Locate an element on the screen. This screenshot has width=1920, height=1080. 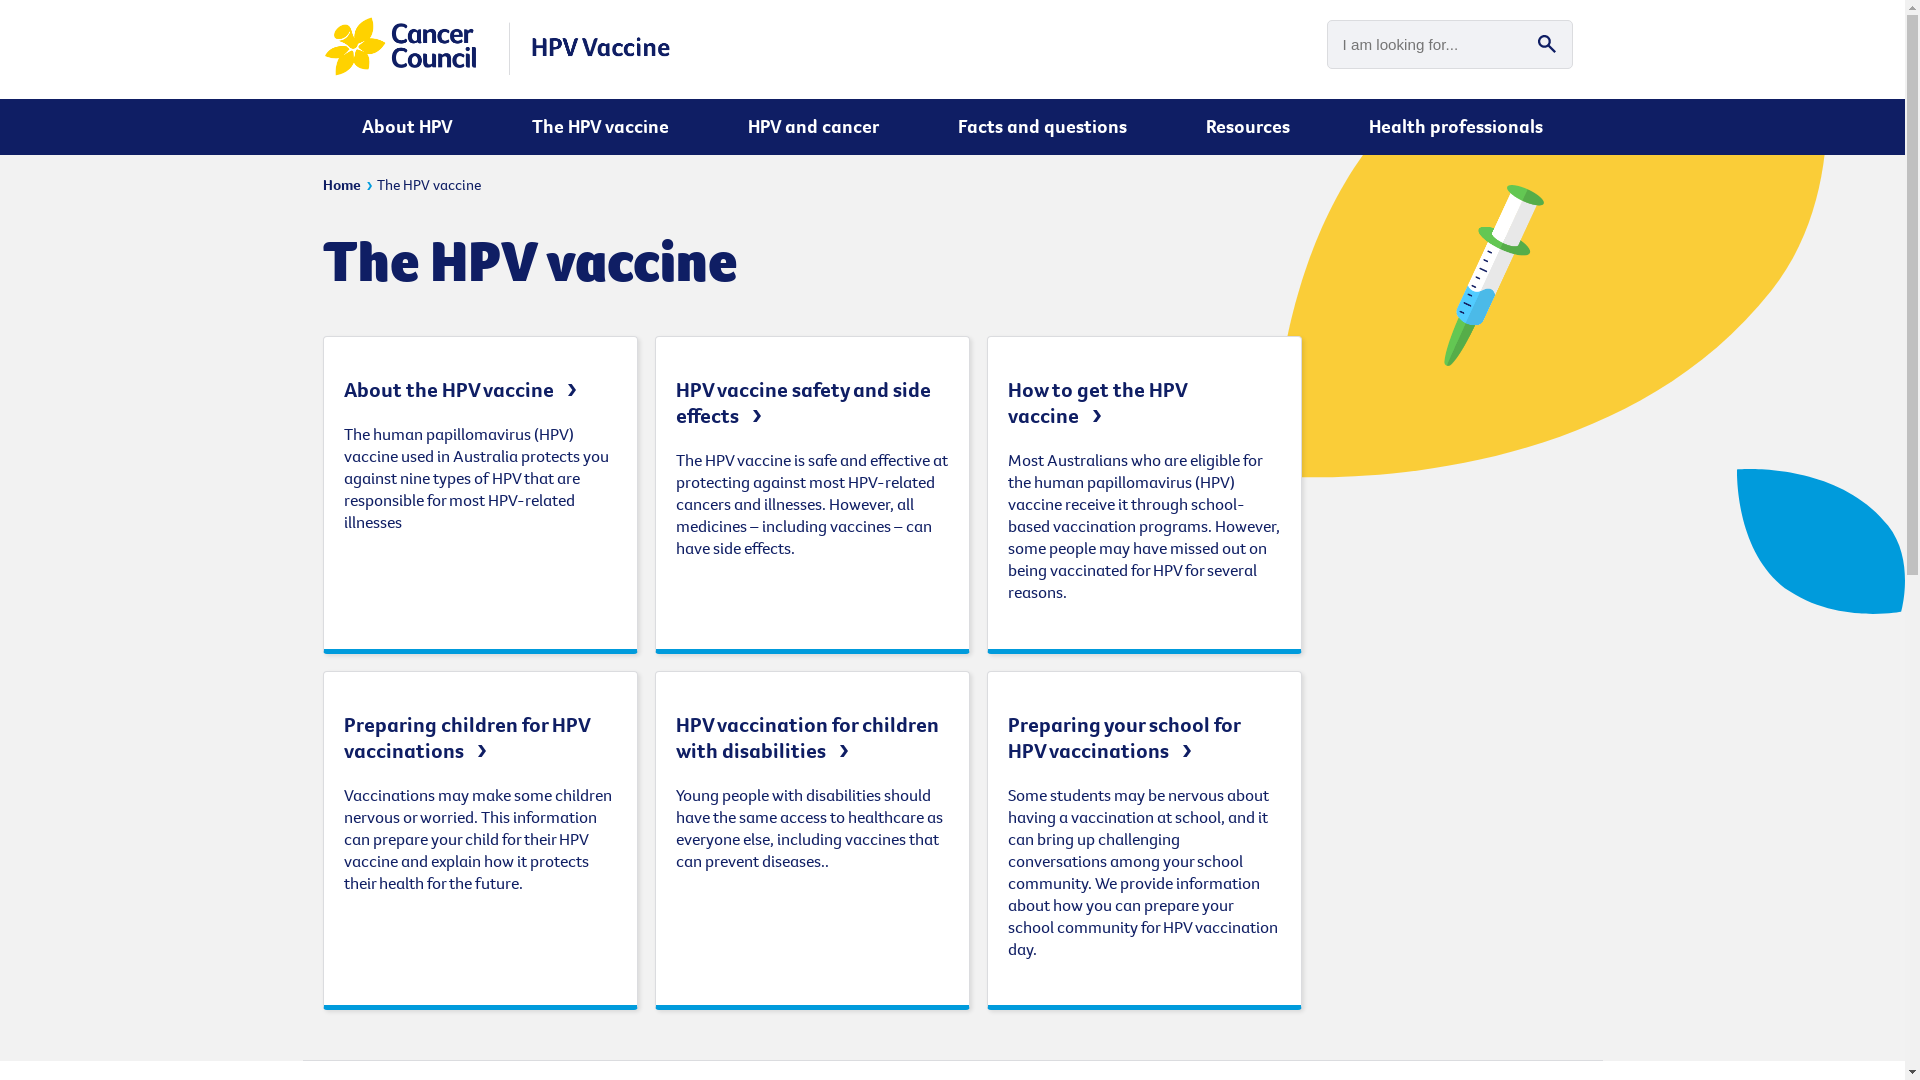
Home is located at coordinates (341, 184).